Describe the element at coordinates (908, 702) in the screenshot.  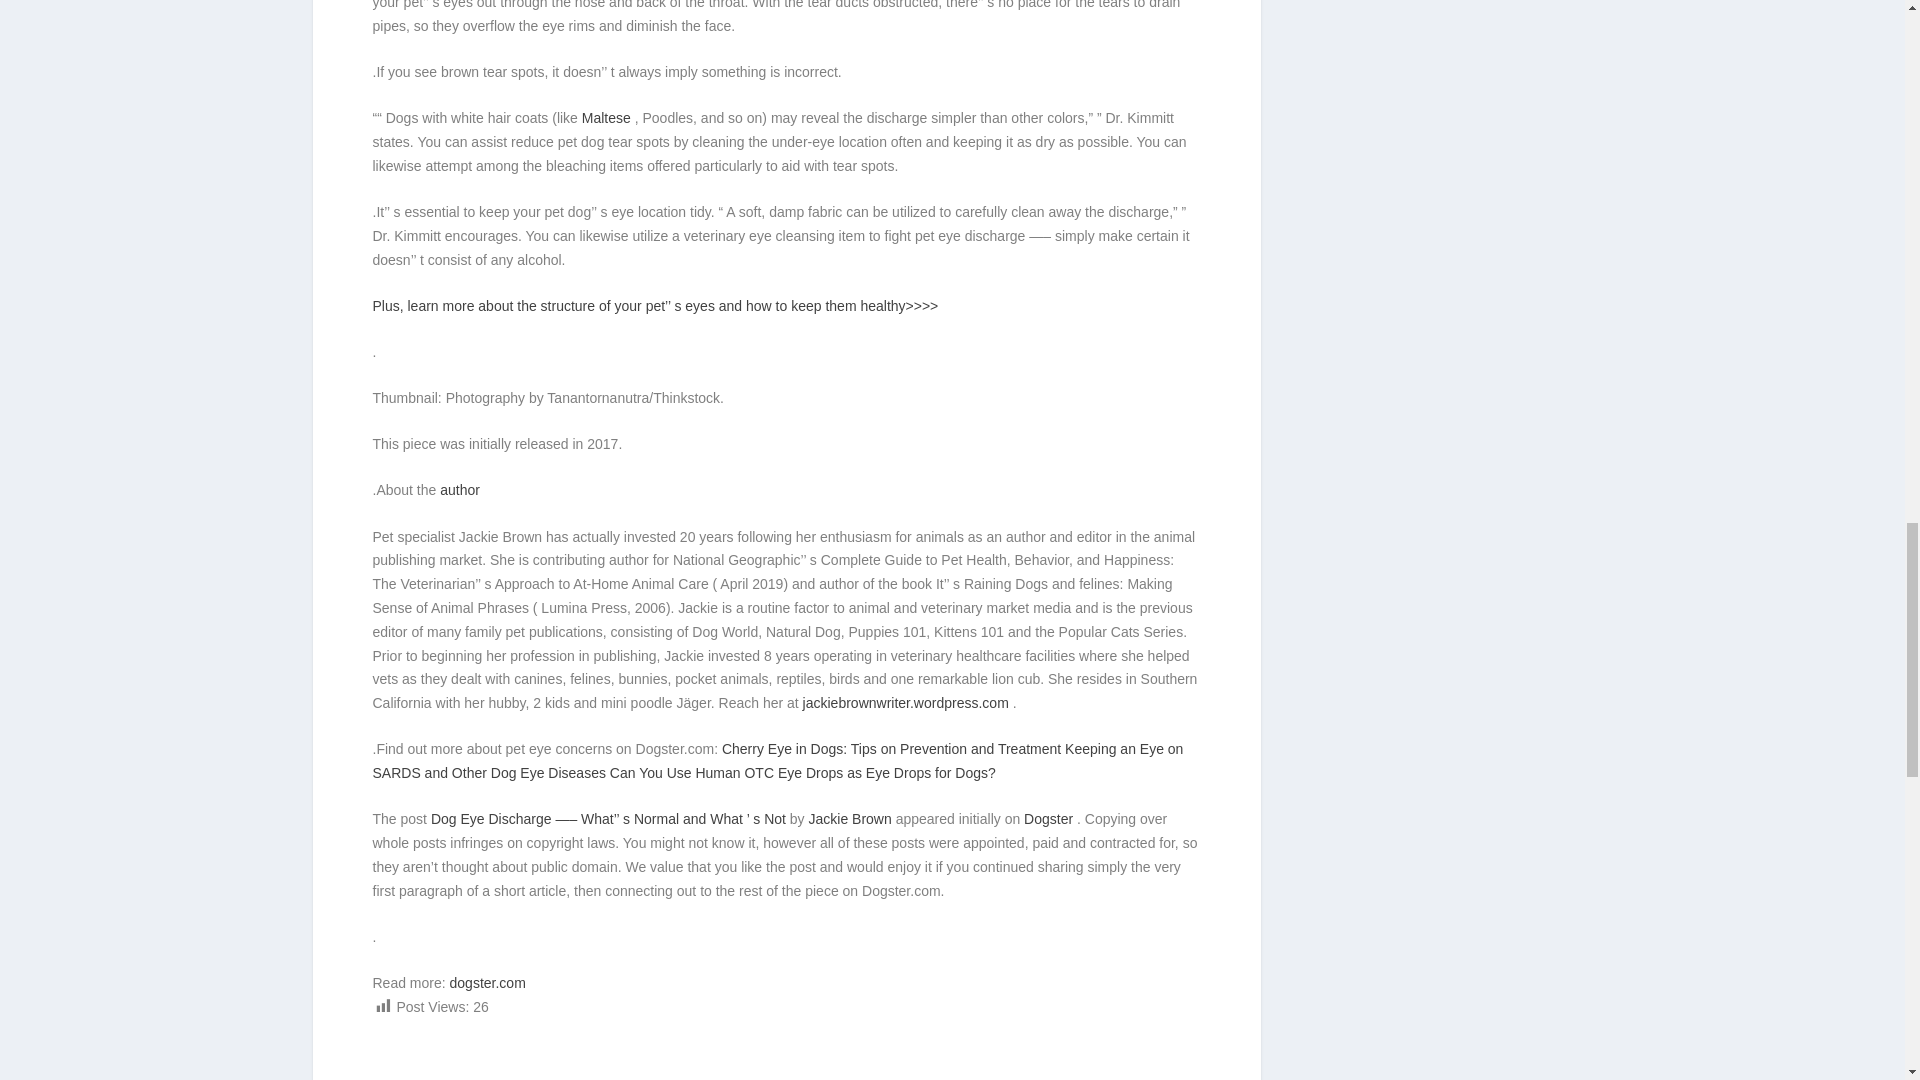
I see `jackiebrownwriter.wordpress.com` at that location.